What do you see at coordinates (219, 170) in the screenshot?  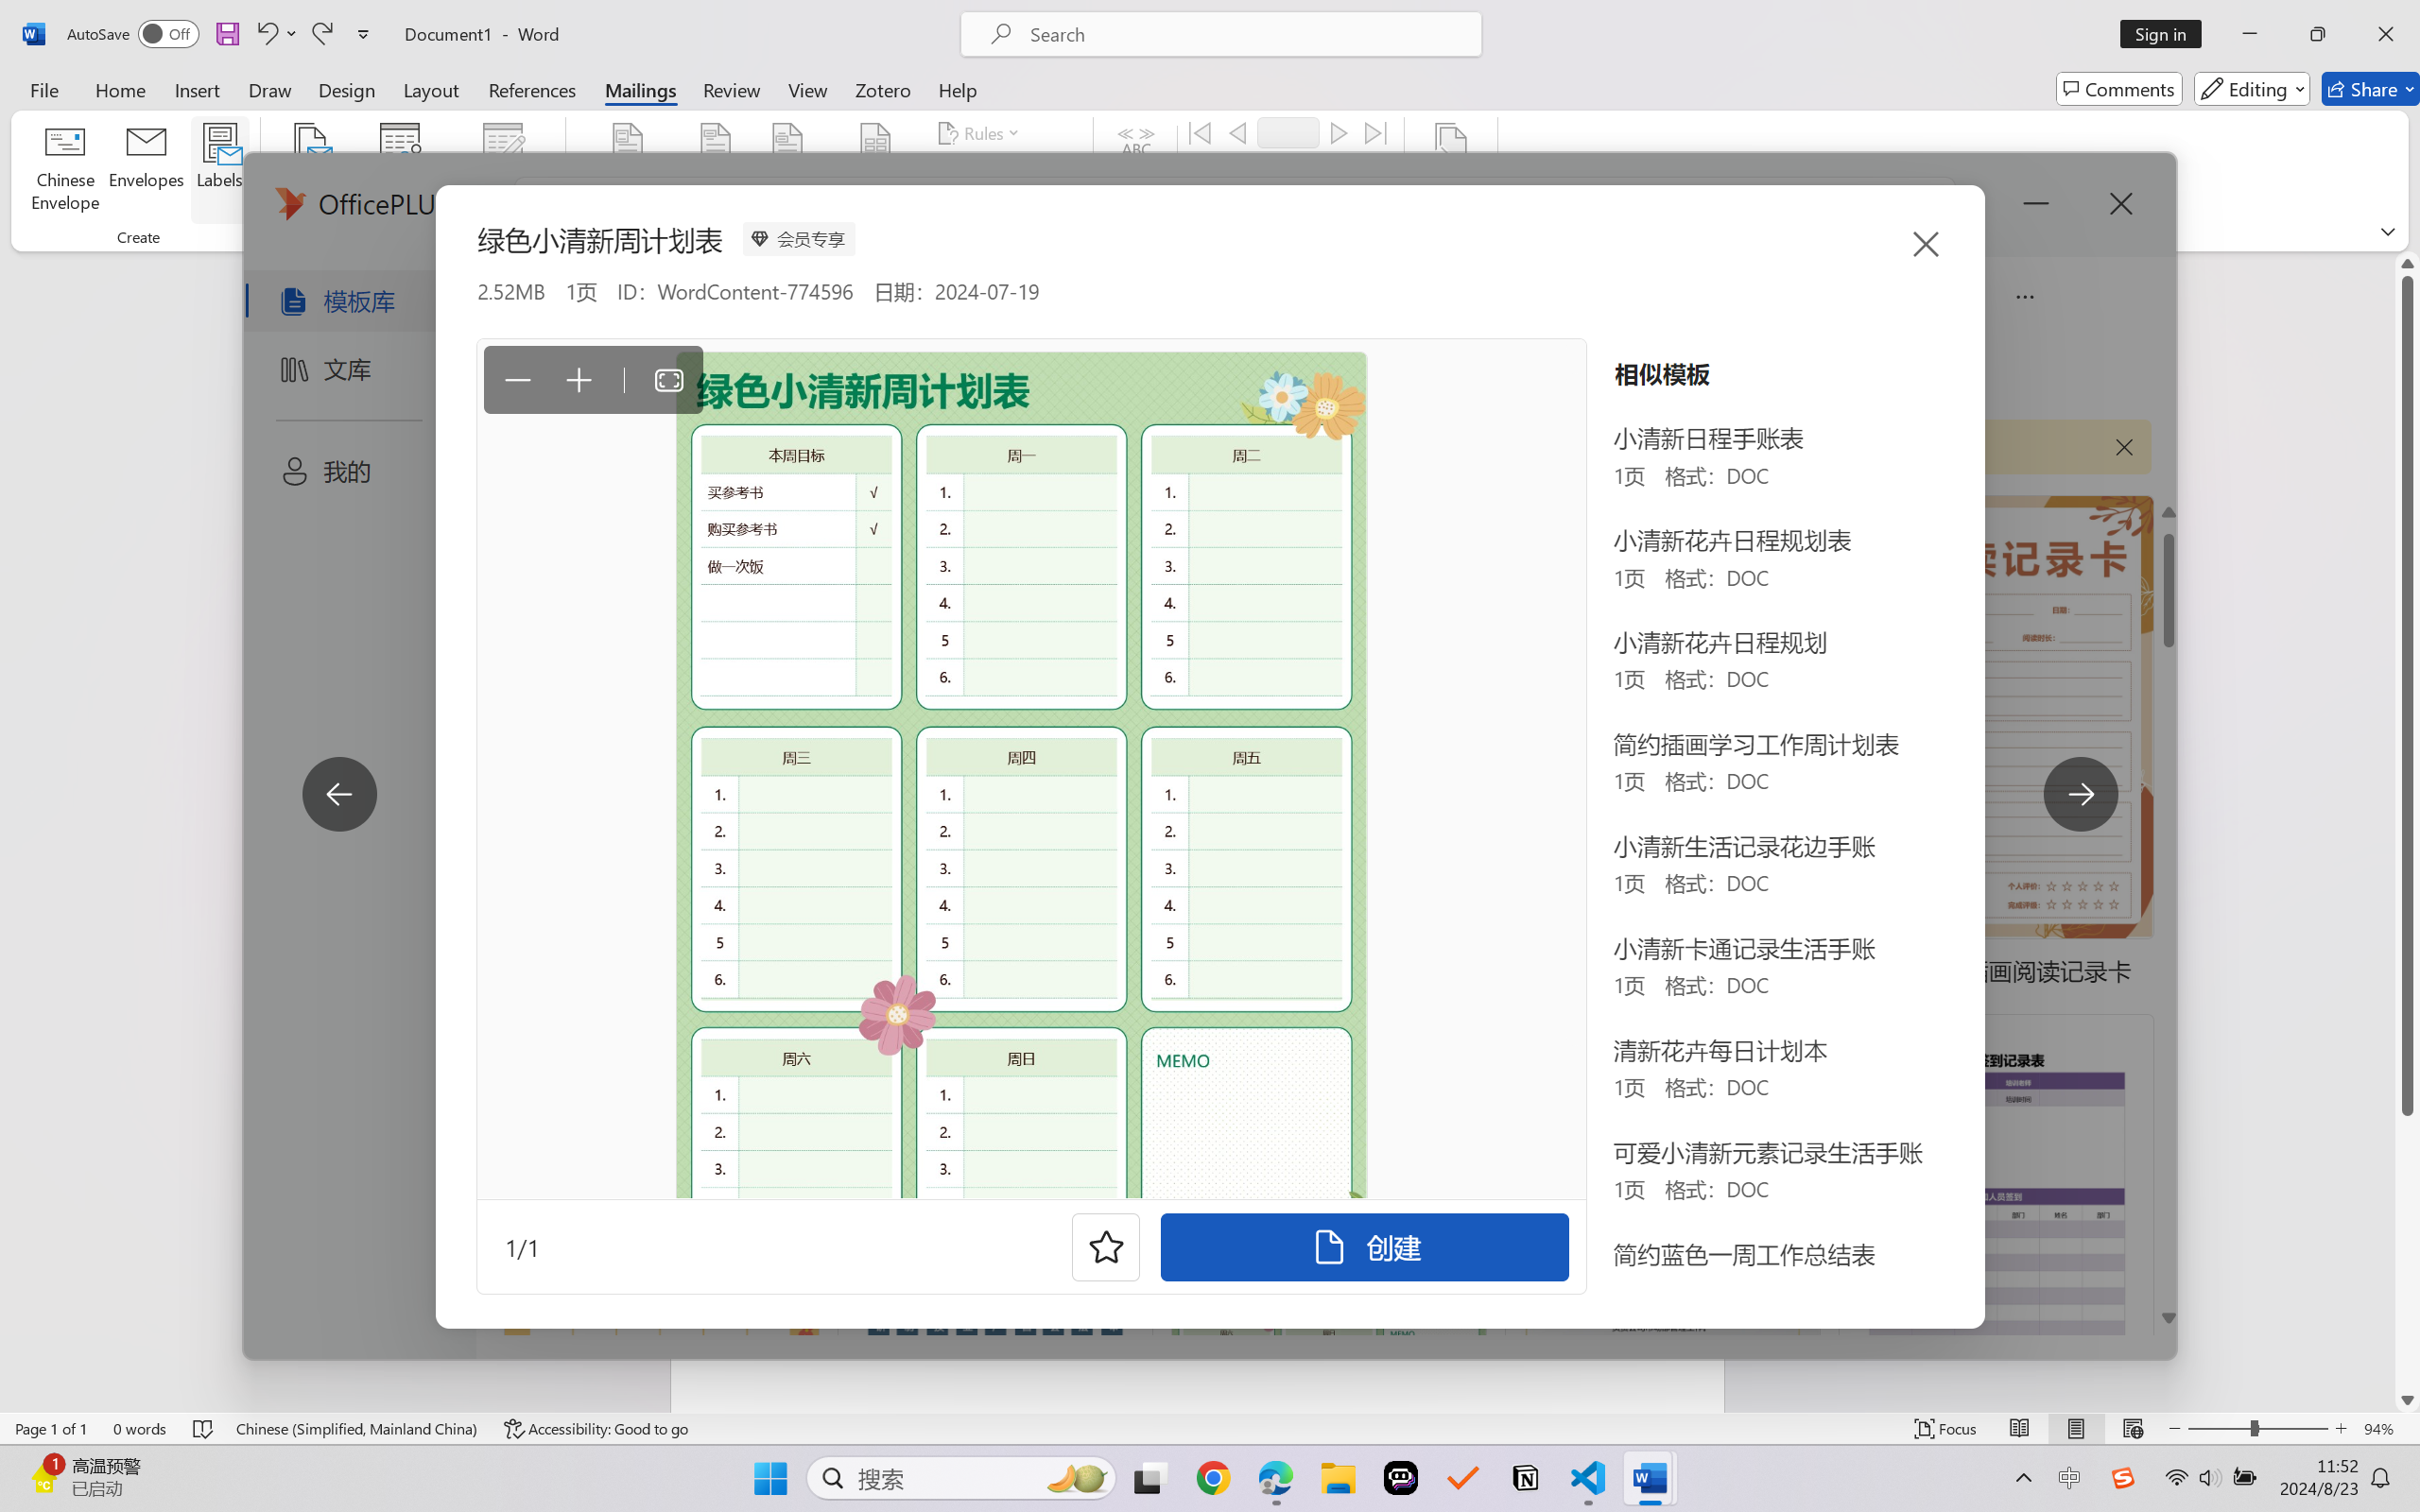 I see `Labels...` at bounding box center [219, 170].